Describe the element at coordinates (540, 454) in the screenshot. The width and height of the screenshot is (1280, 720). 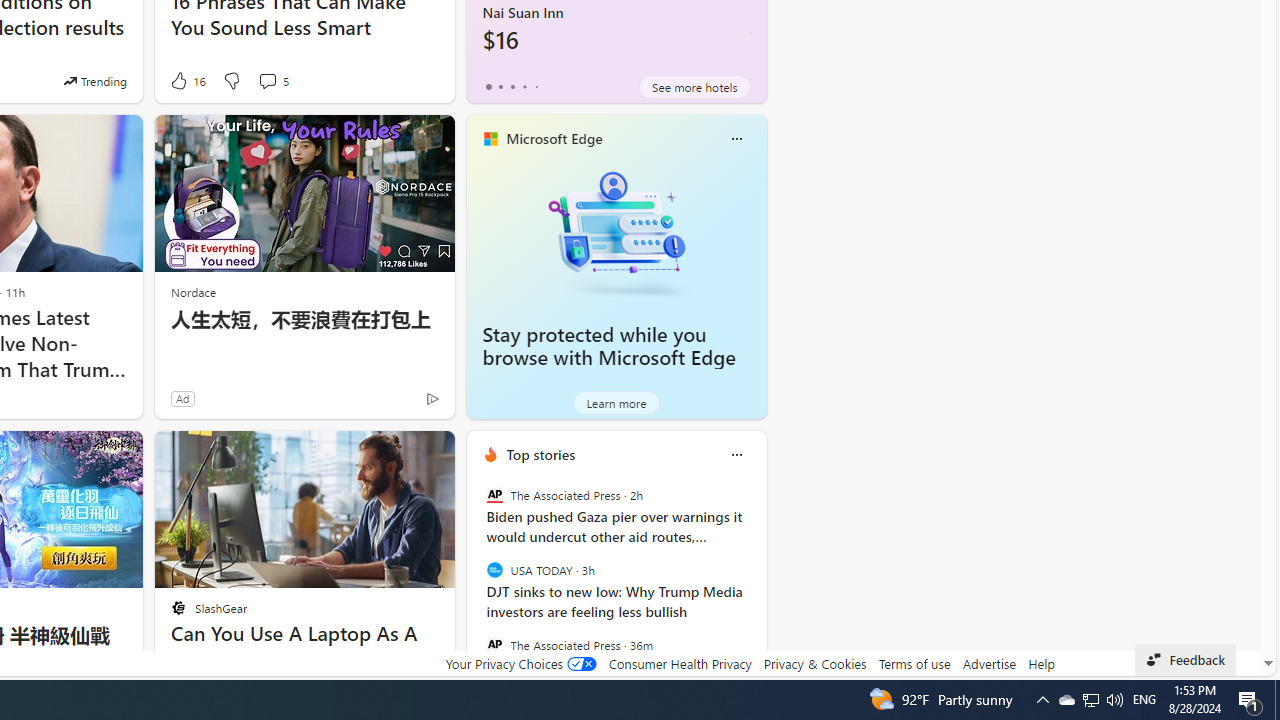
I see `Top stories` at that location.